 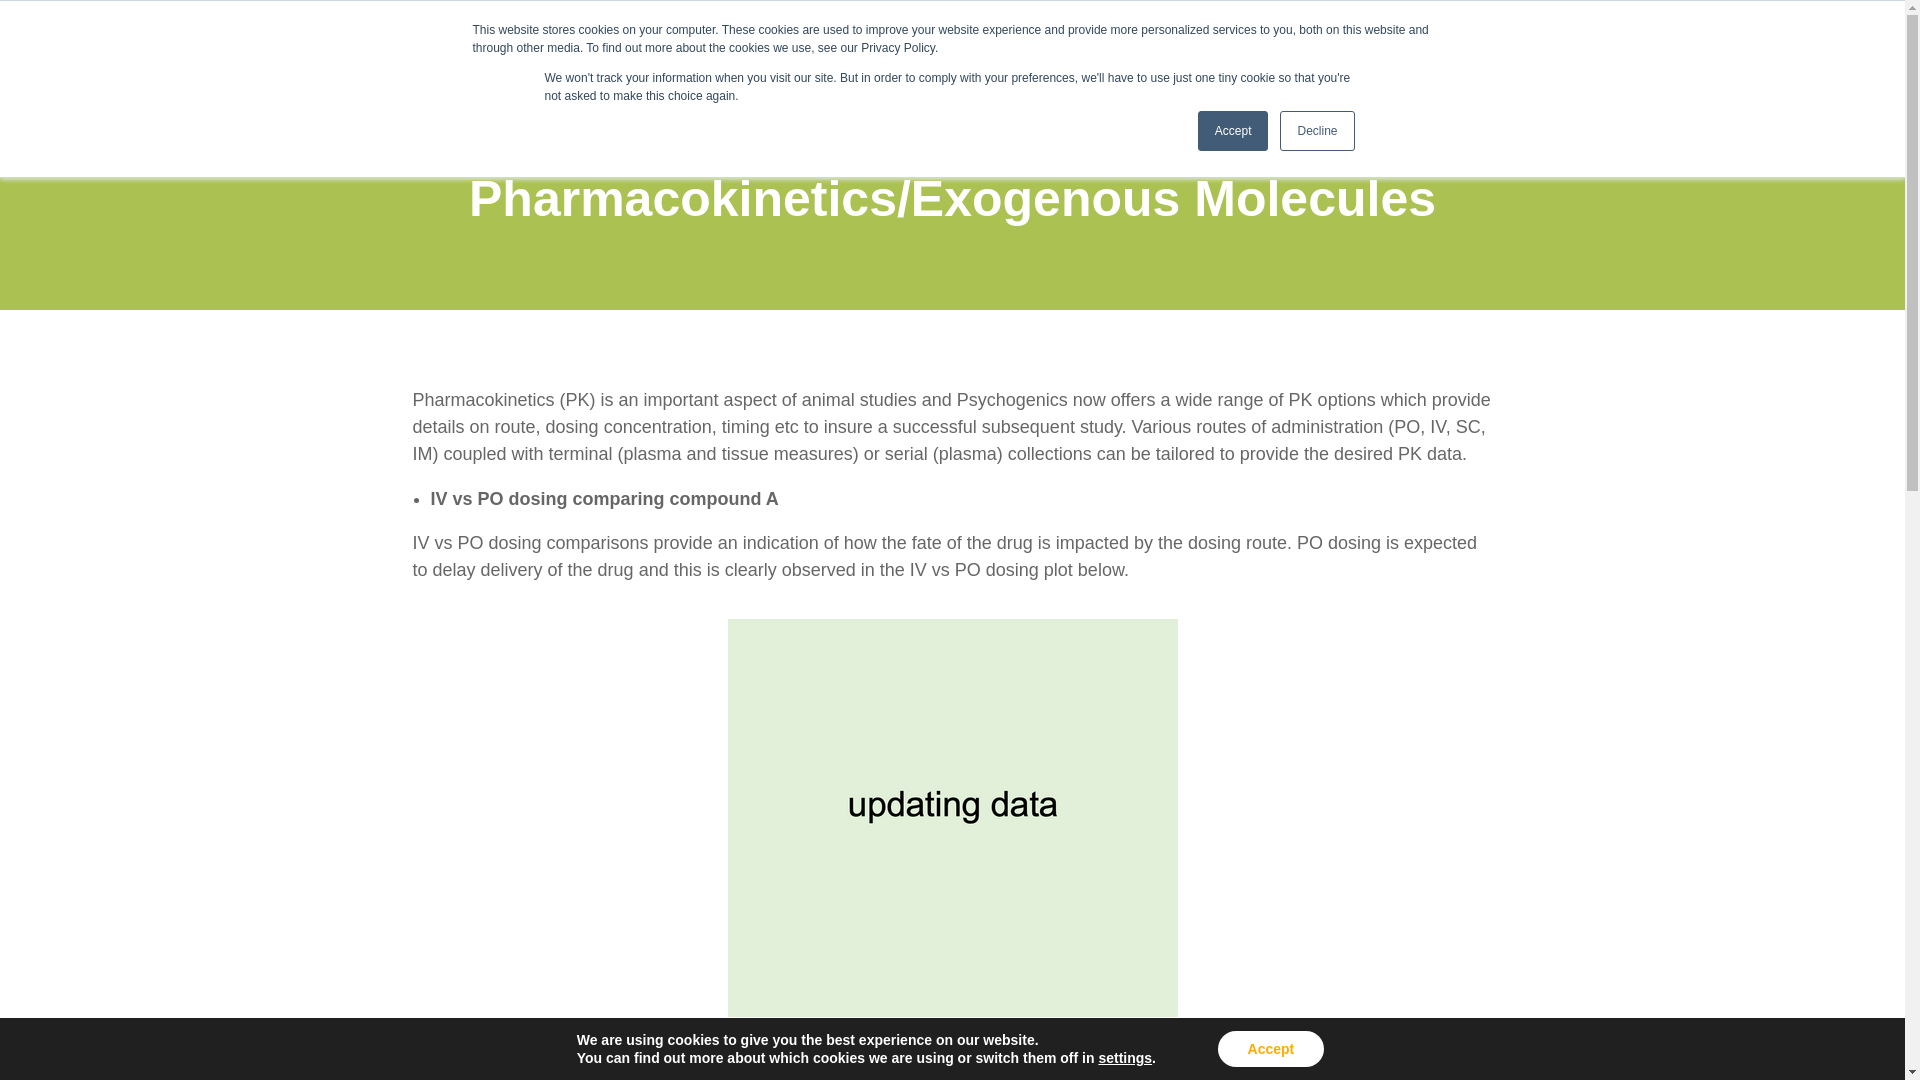 I want to click on Accept, so click(x=1234, y=131).